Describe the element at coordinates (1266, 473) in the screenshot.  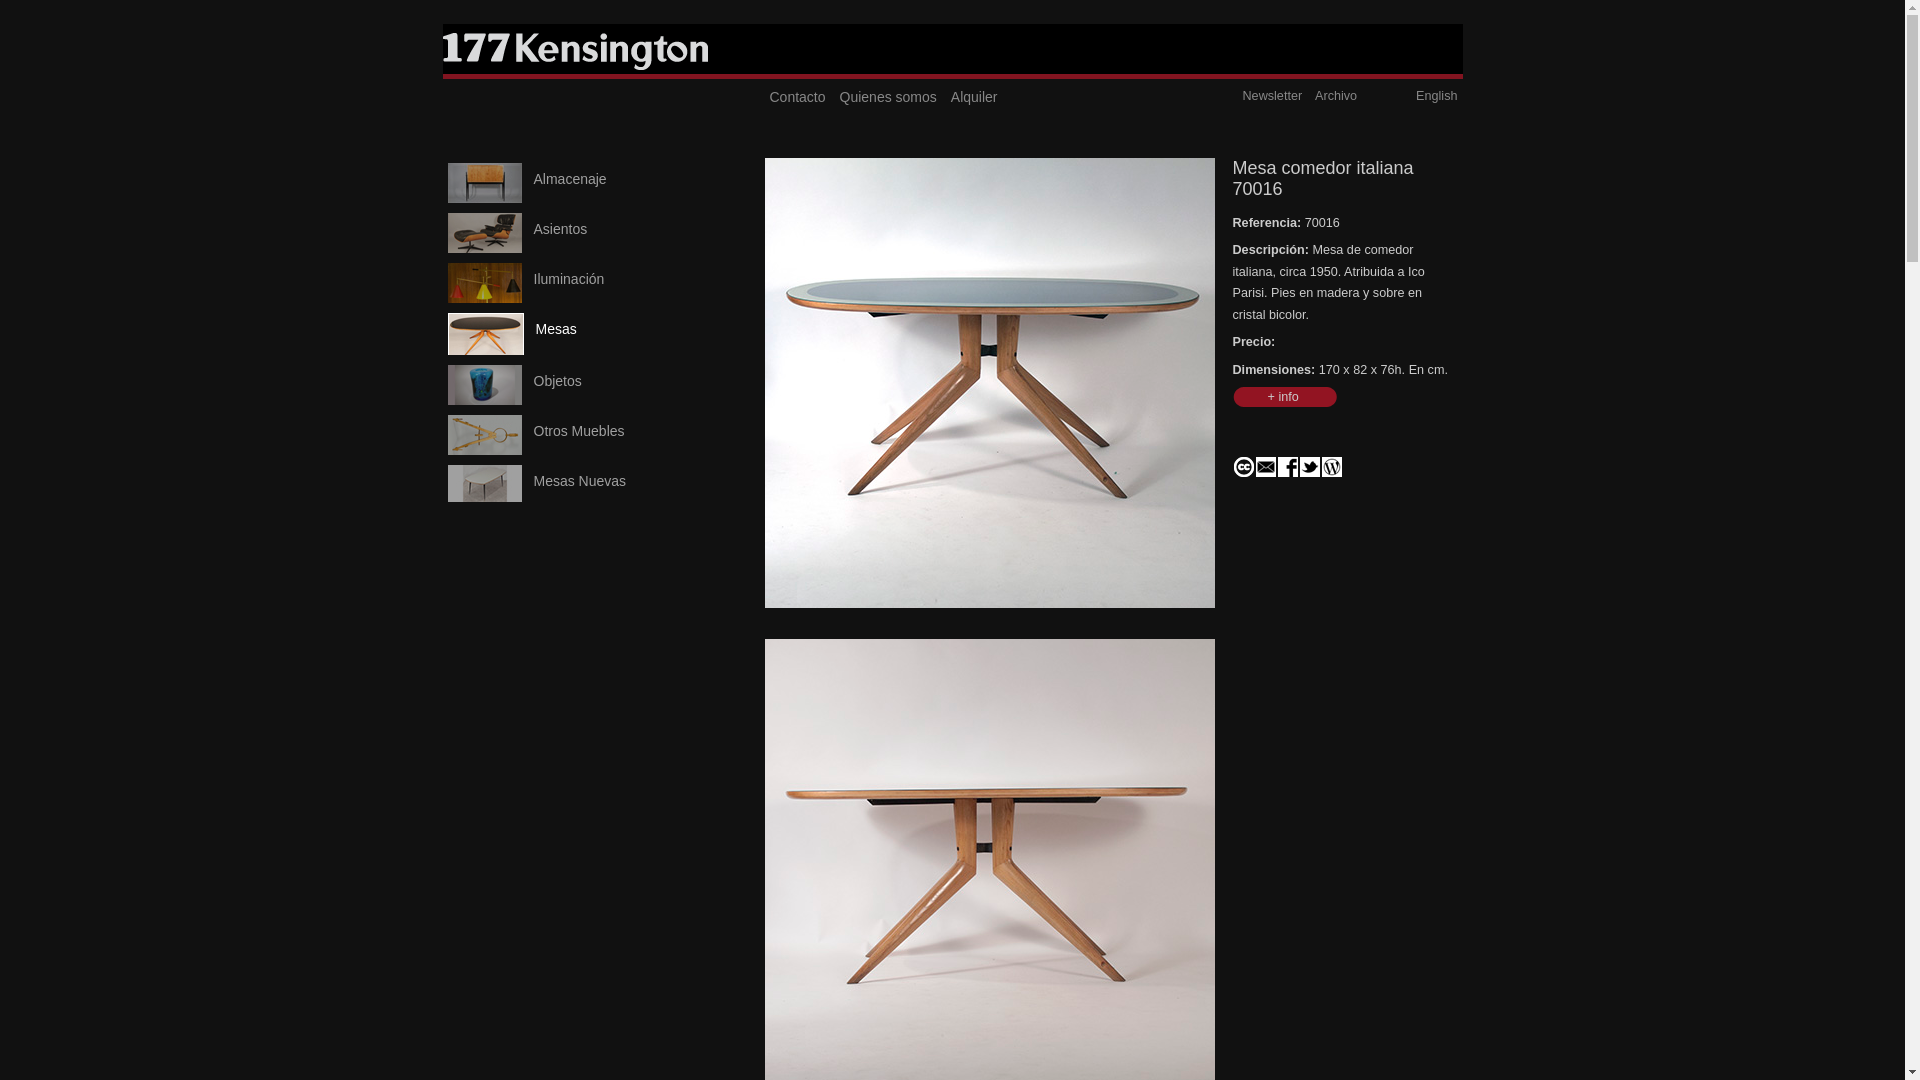
I see `email` at that location.